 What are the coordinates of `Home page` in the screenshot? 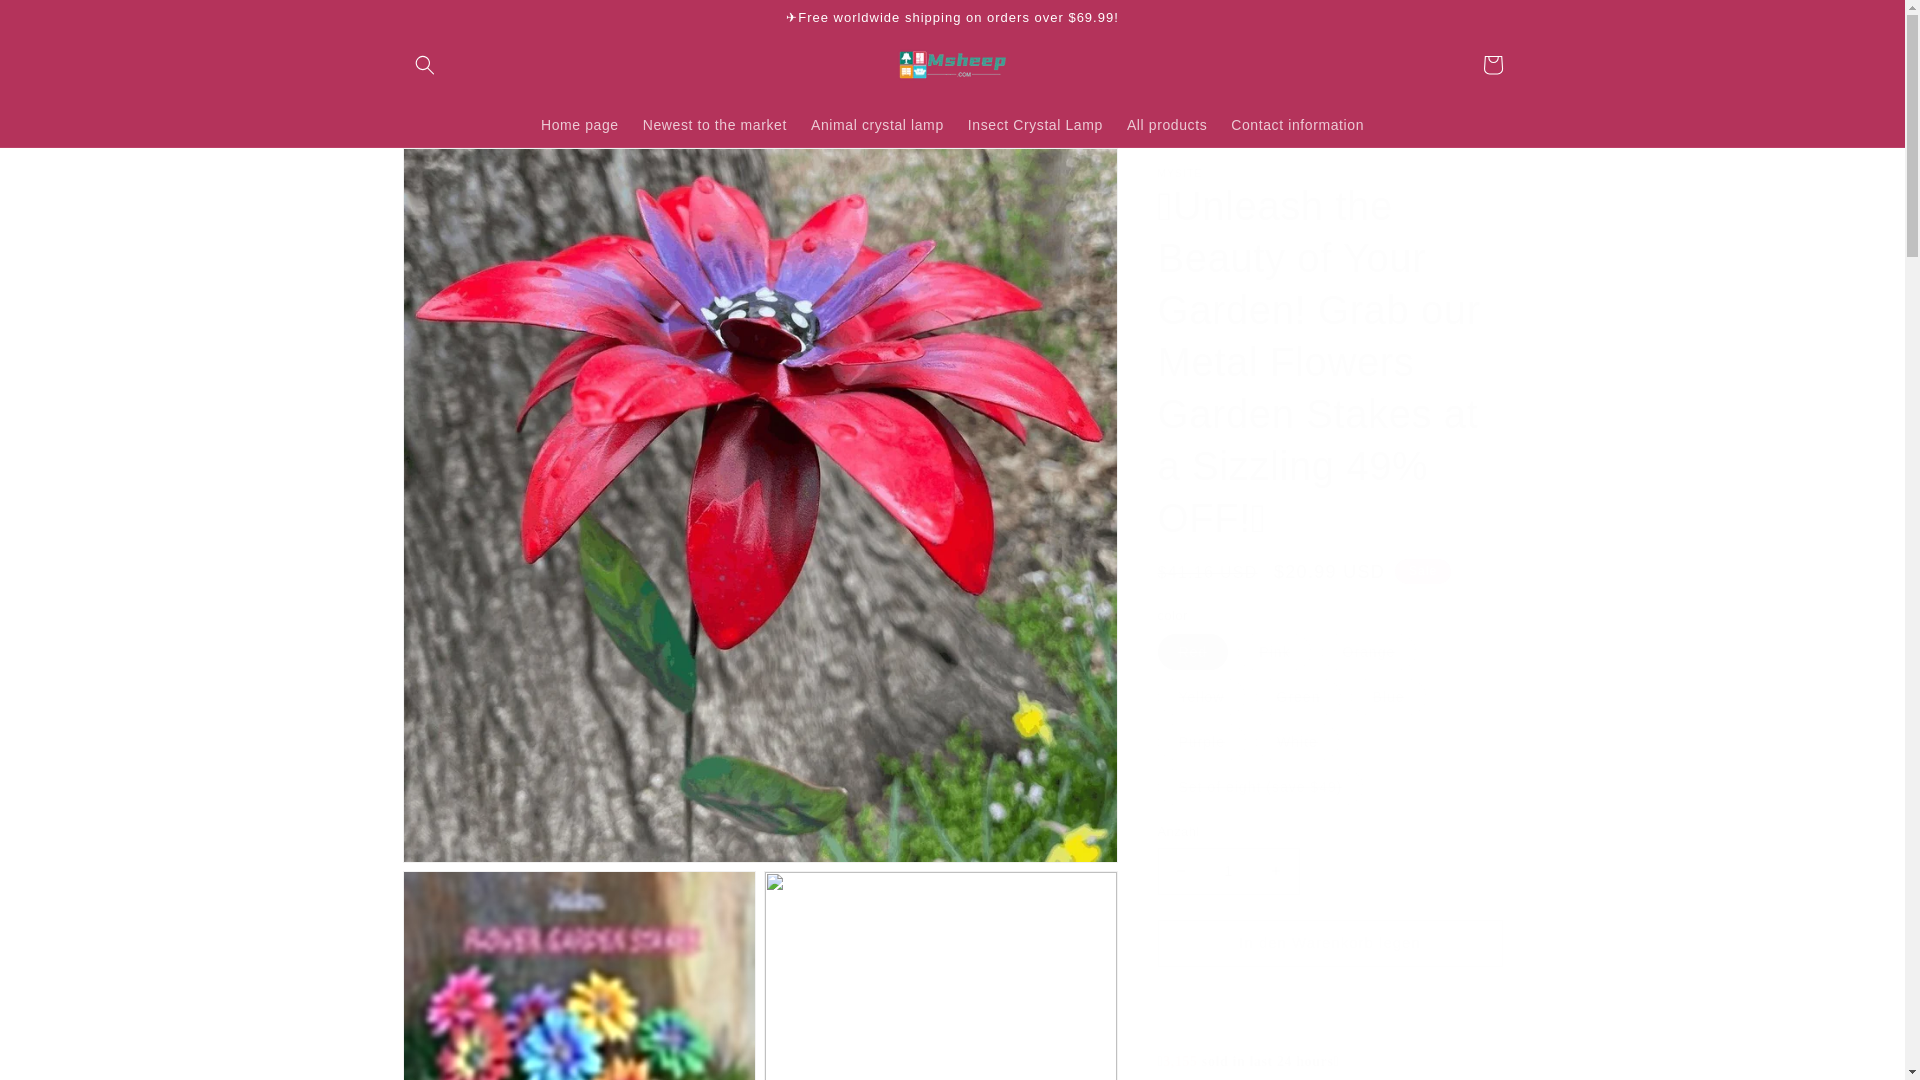 It's located at (580, 124).